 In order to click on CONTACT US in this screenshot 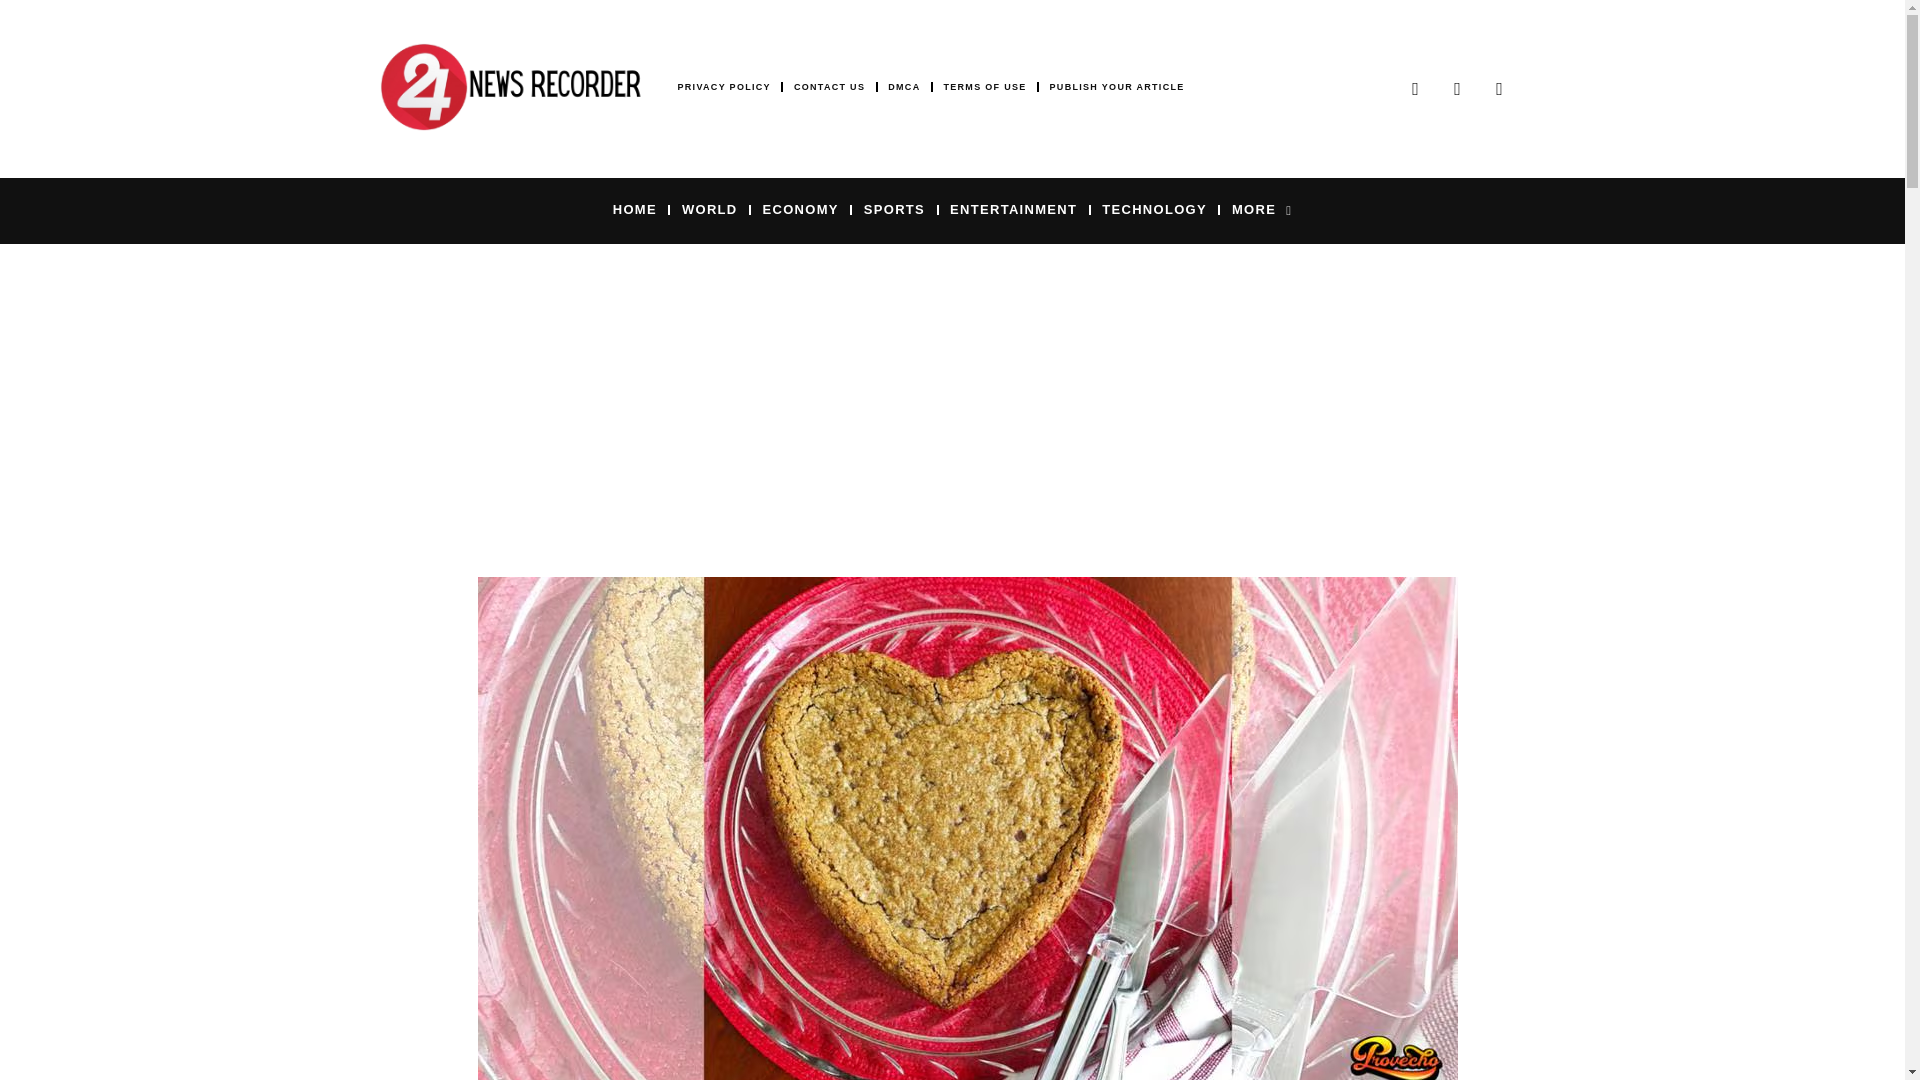, I will do `click(829, 87)`.